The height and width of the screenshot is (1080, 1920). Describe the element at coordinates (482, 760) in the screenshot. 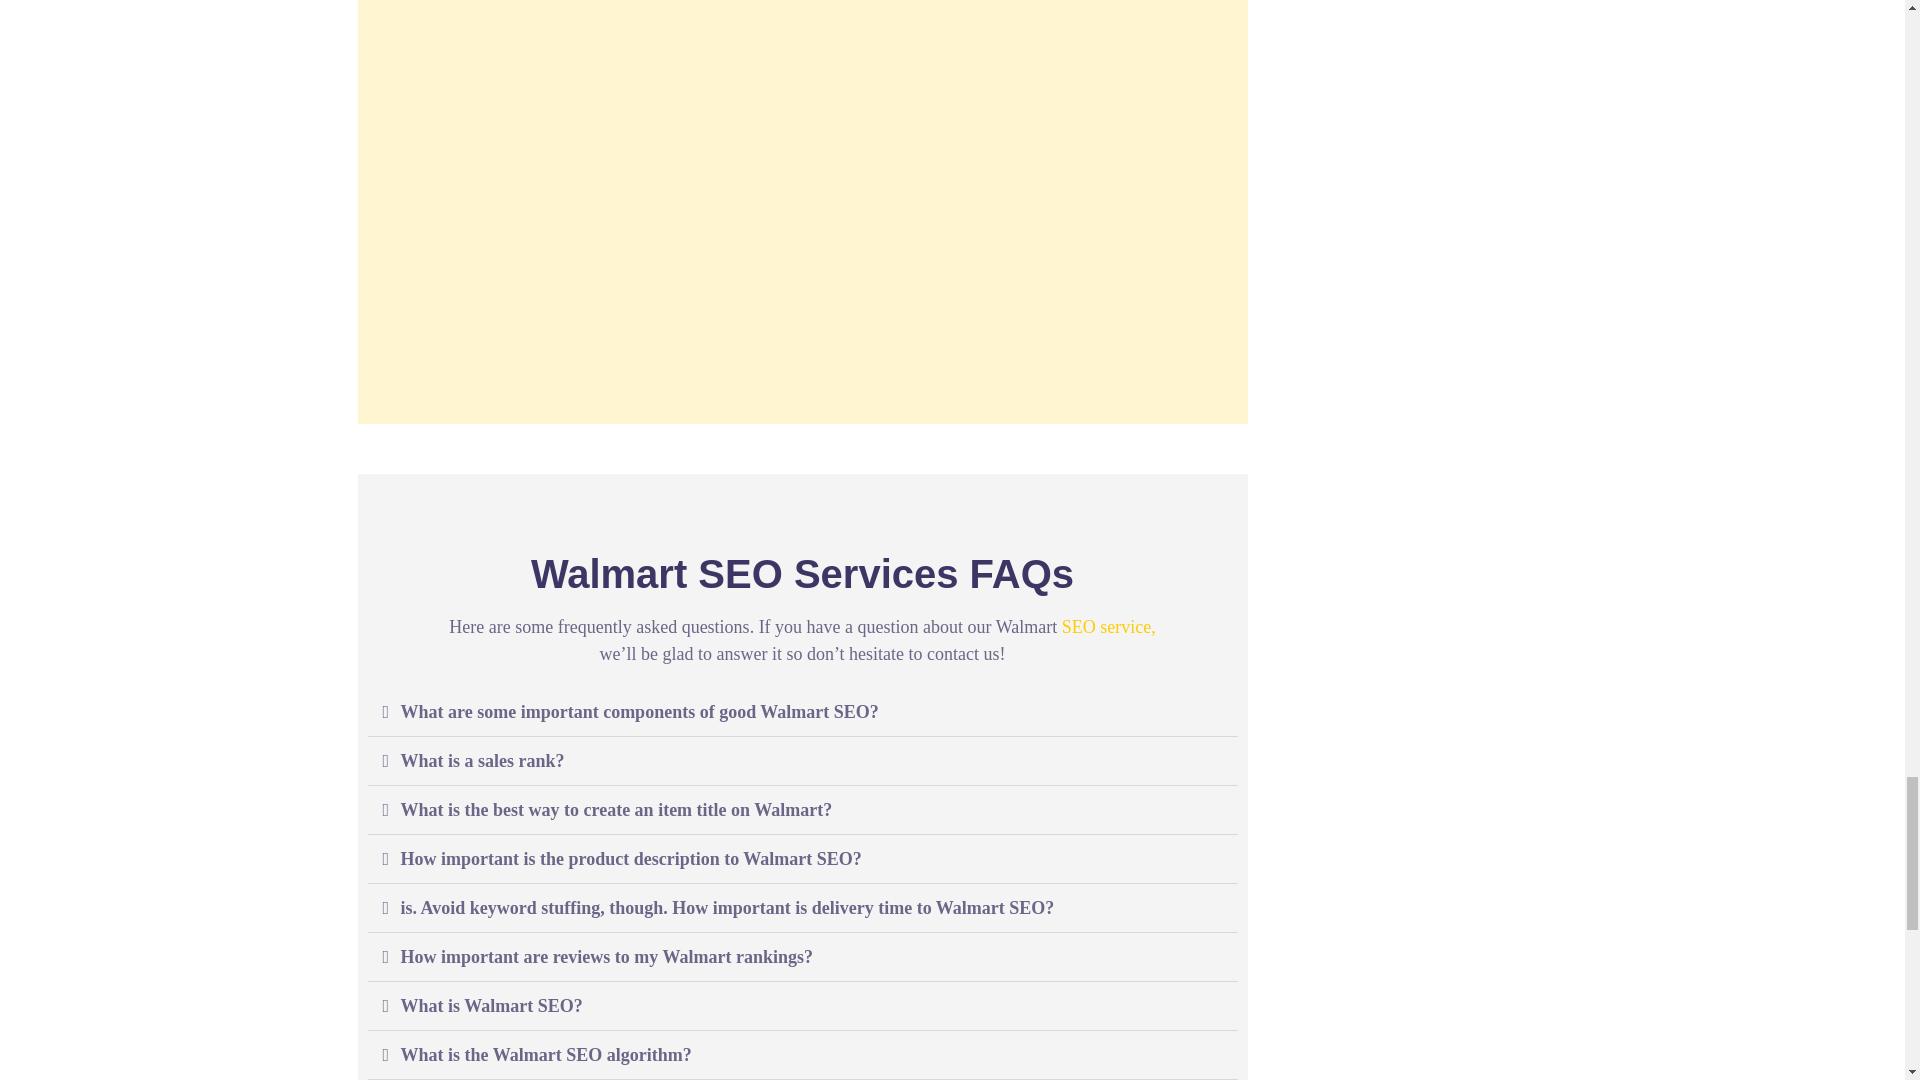

I see `What is a sales rank?` at that location.